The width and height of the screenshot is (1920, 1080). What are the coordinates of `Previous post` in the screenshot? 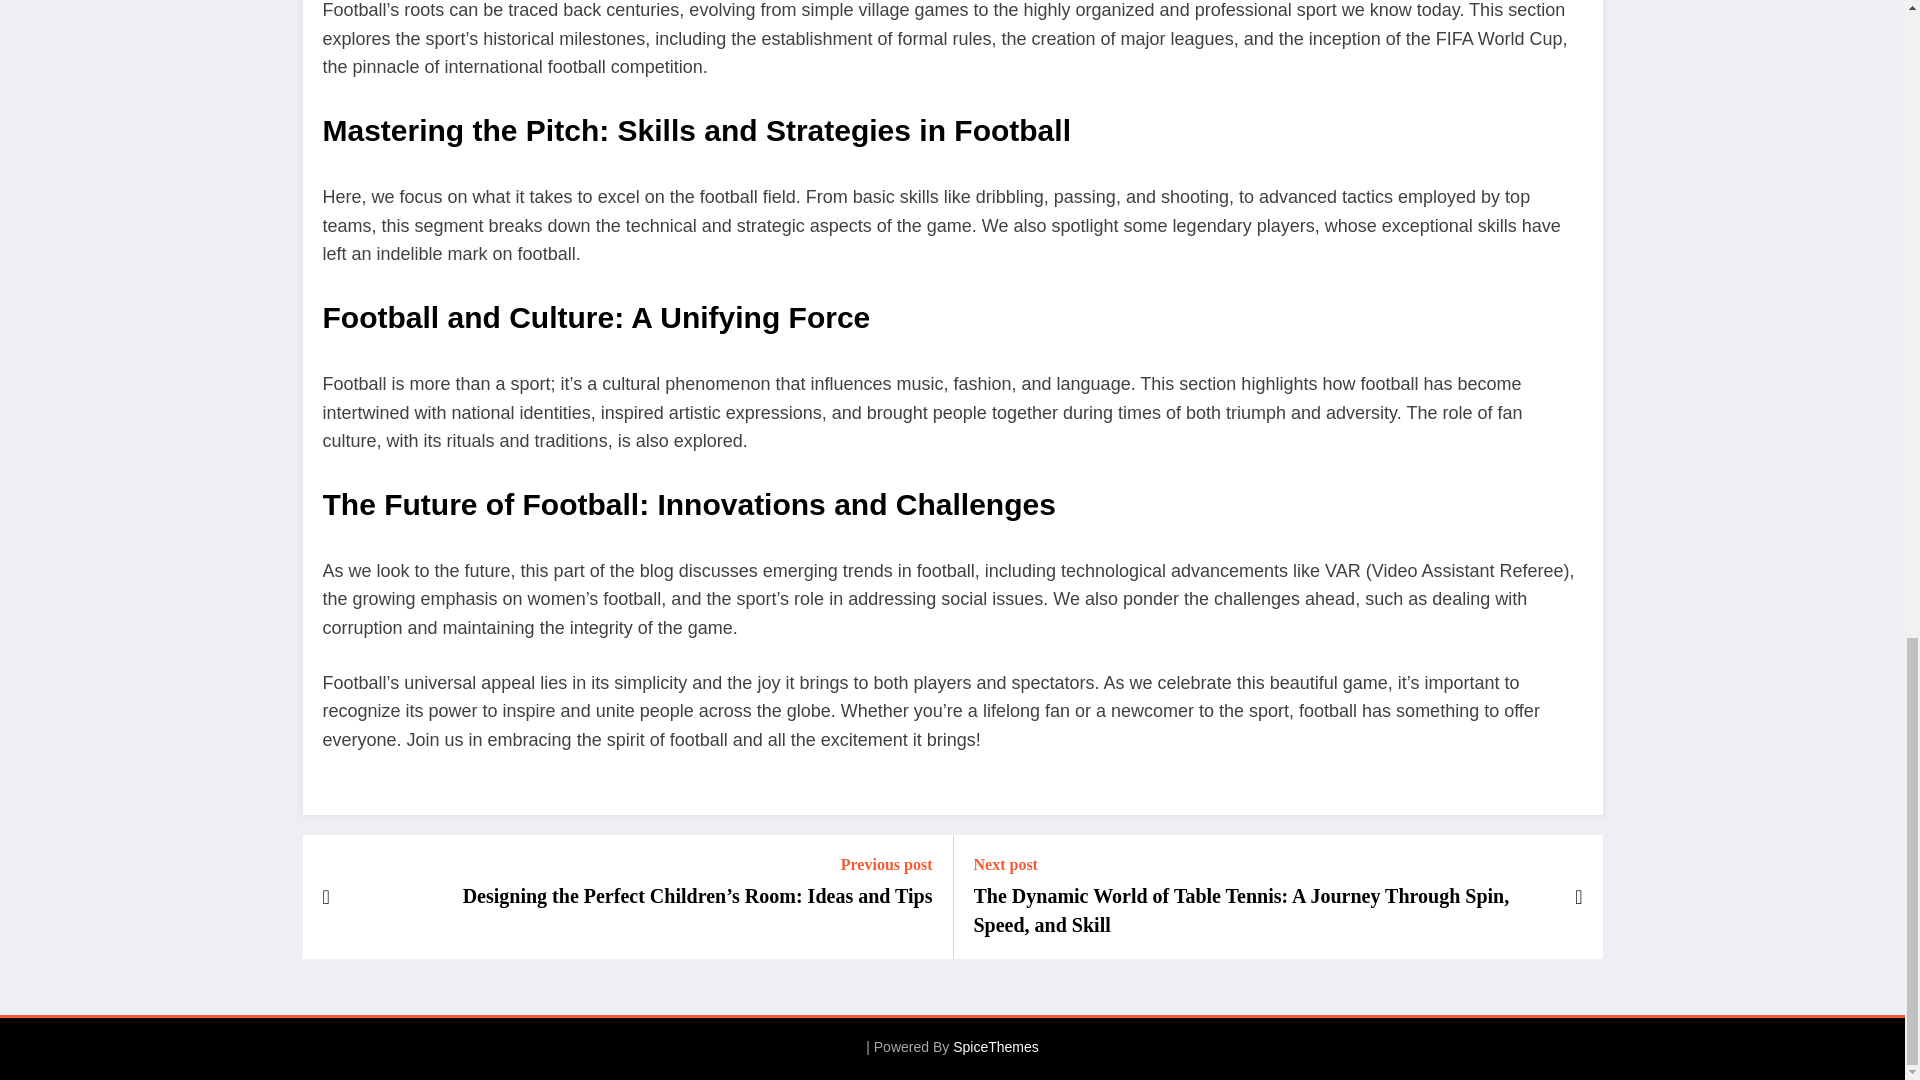 It's located at (698, 864).